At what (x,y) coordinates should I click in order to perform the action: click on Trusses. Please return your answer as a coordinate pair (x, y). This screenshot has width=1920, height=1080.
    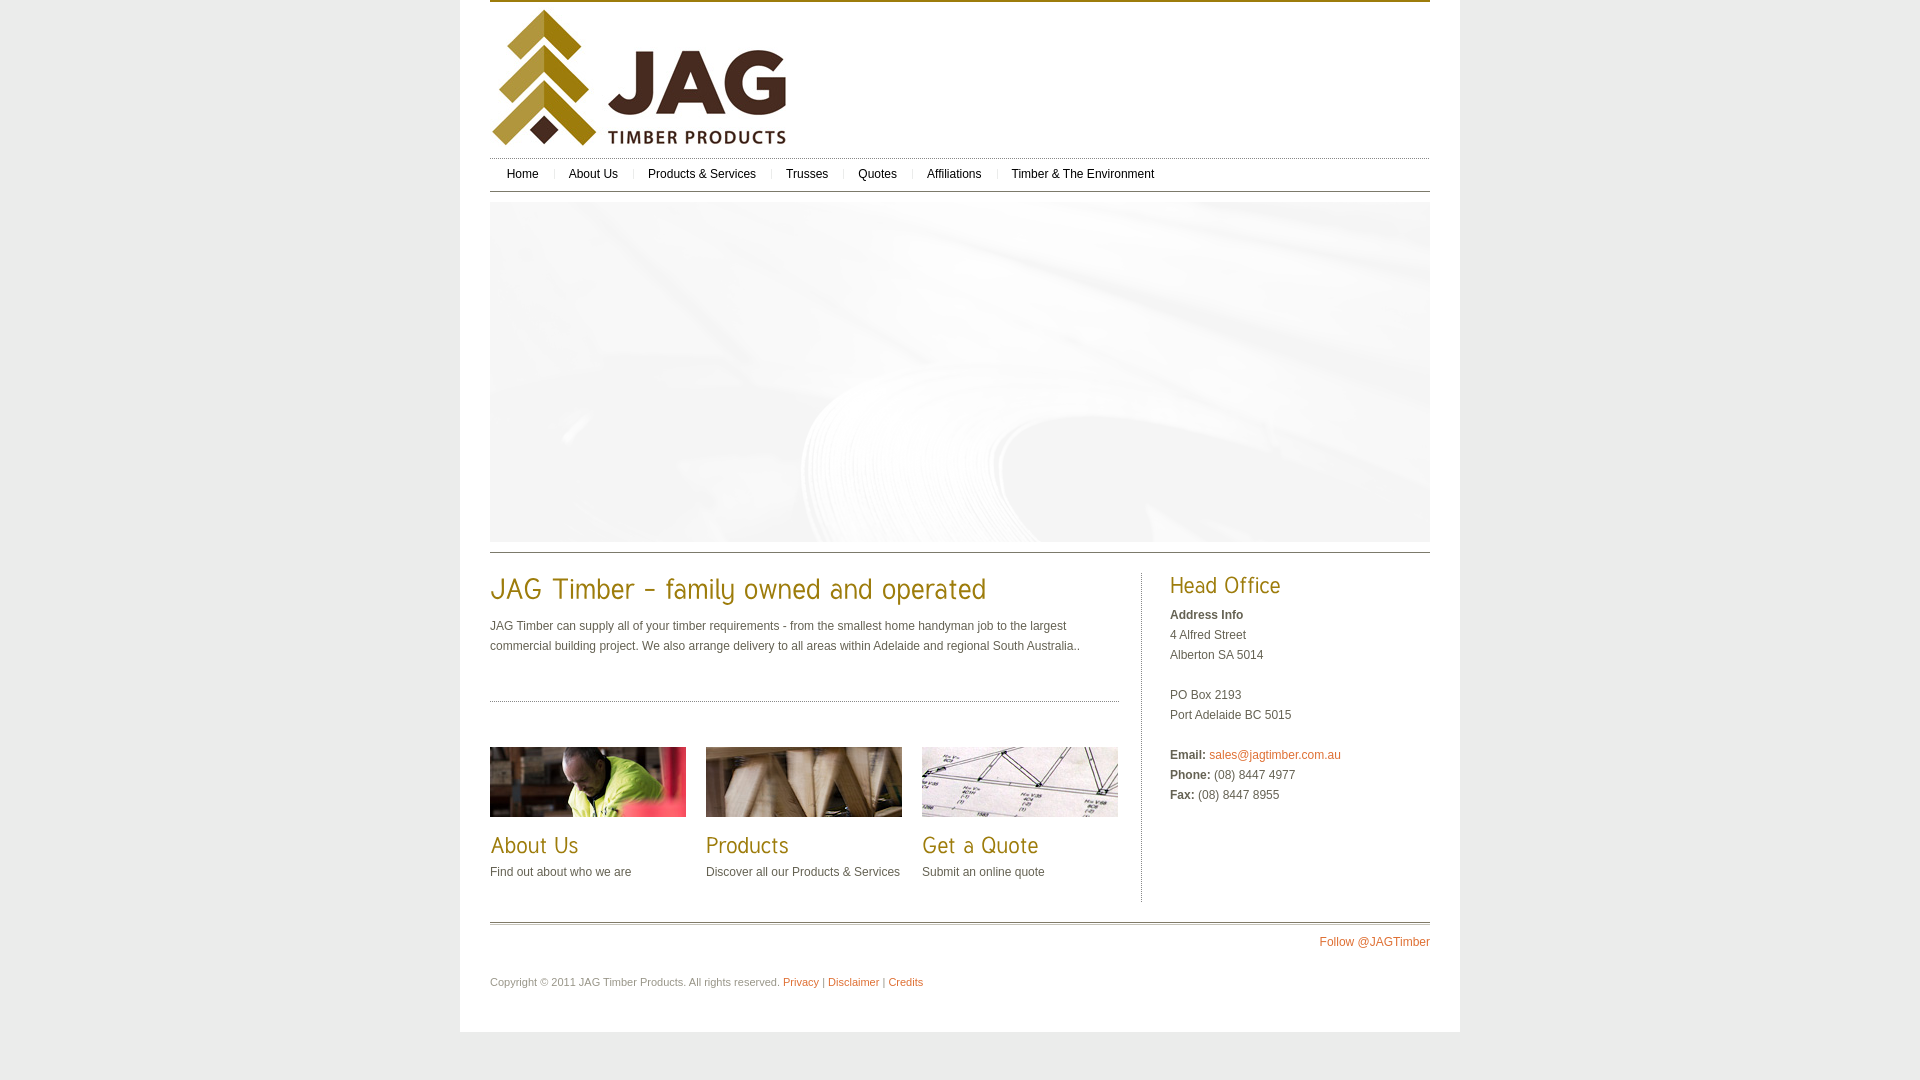
    Looking at the image, I should click on (807, 174).